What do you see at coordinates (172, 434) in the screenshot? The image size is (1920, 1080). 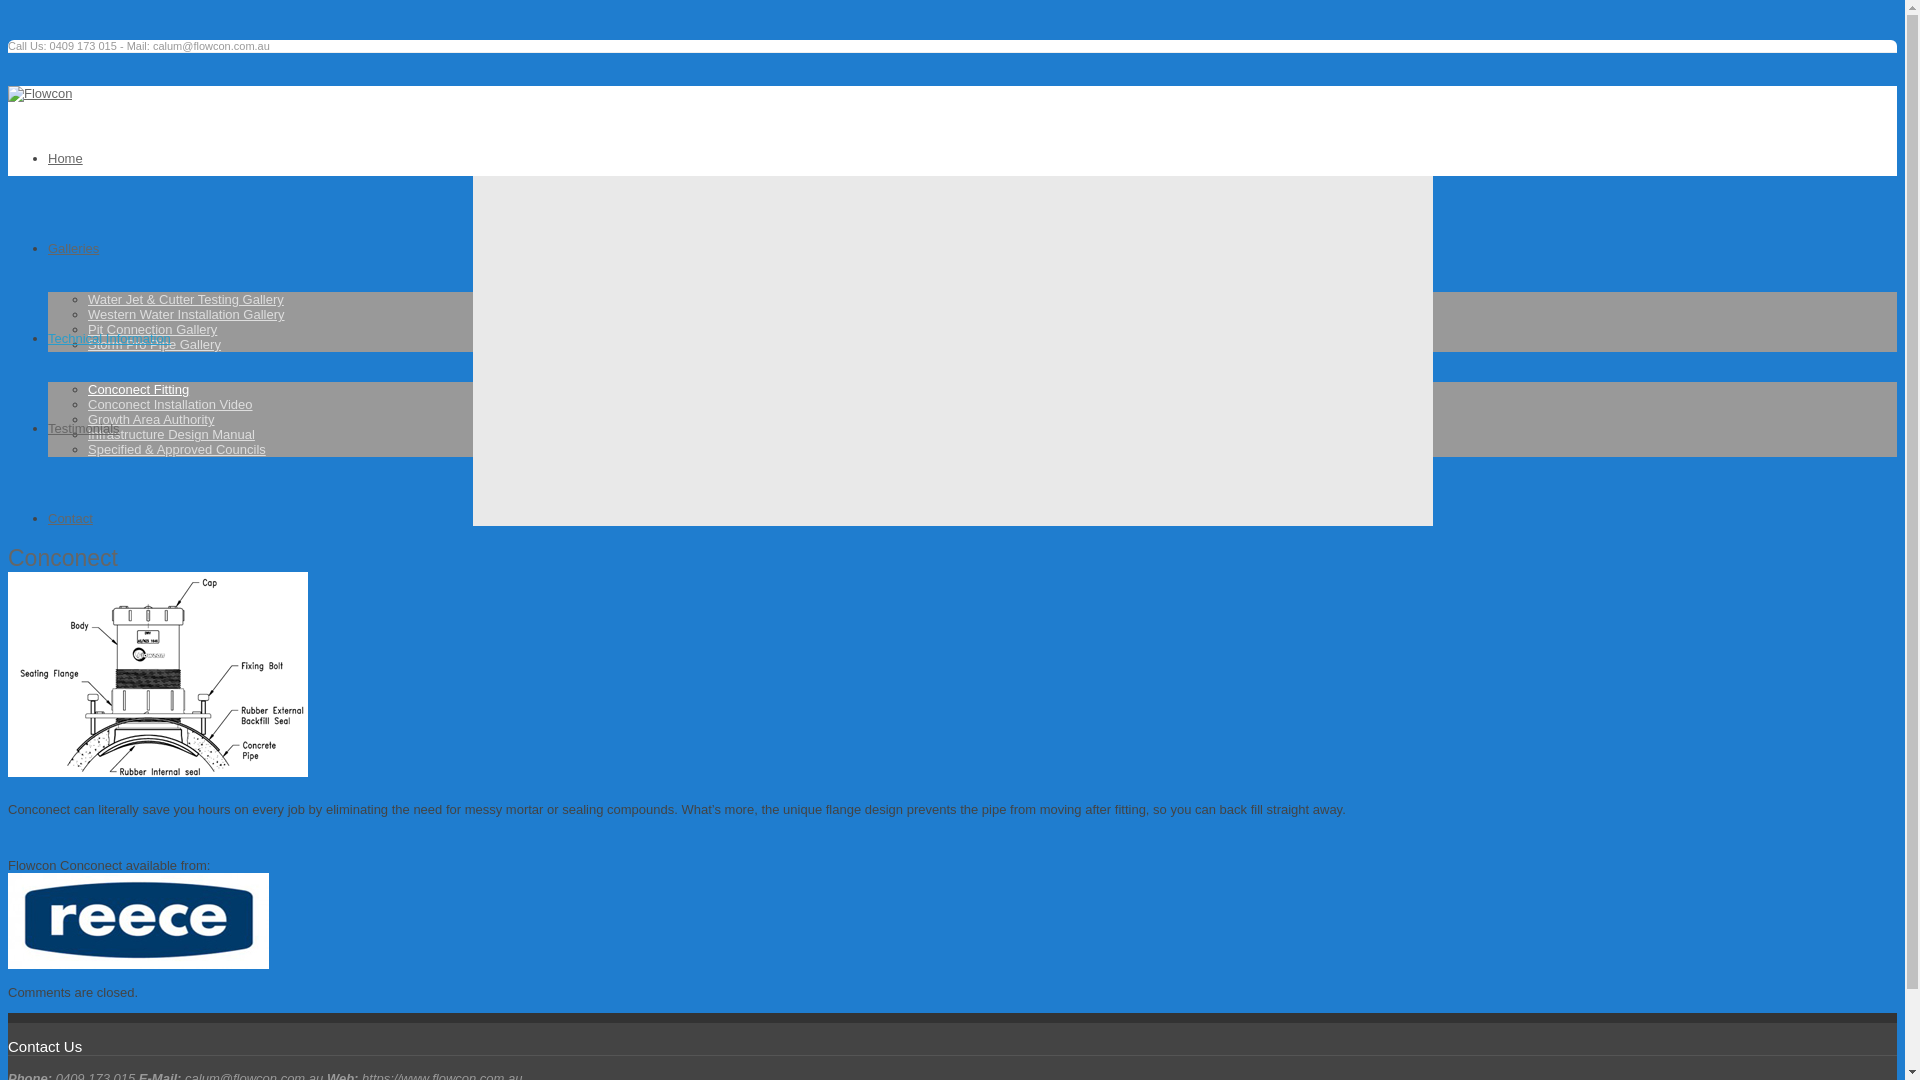 I see `Infrastructure Design Manual` at bounding box center [172, 434].